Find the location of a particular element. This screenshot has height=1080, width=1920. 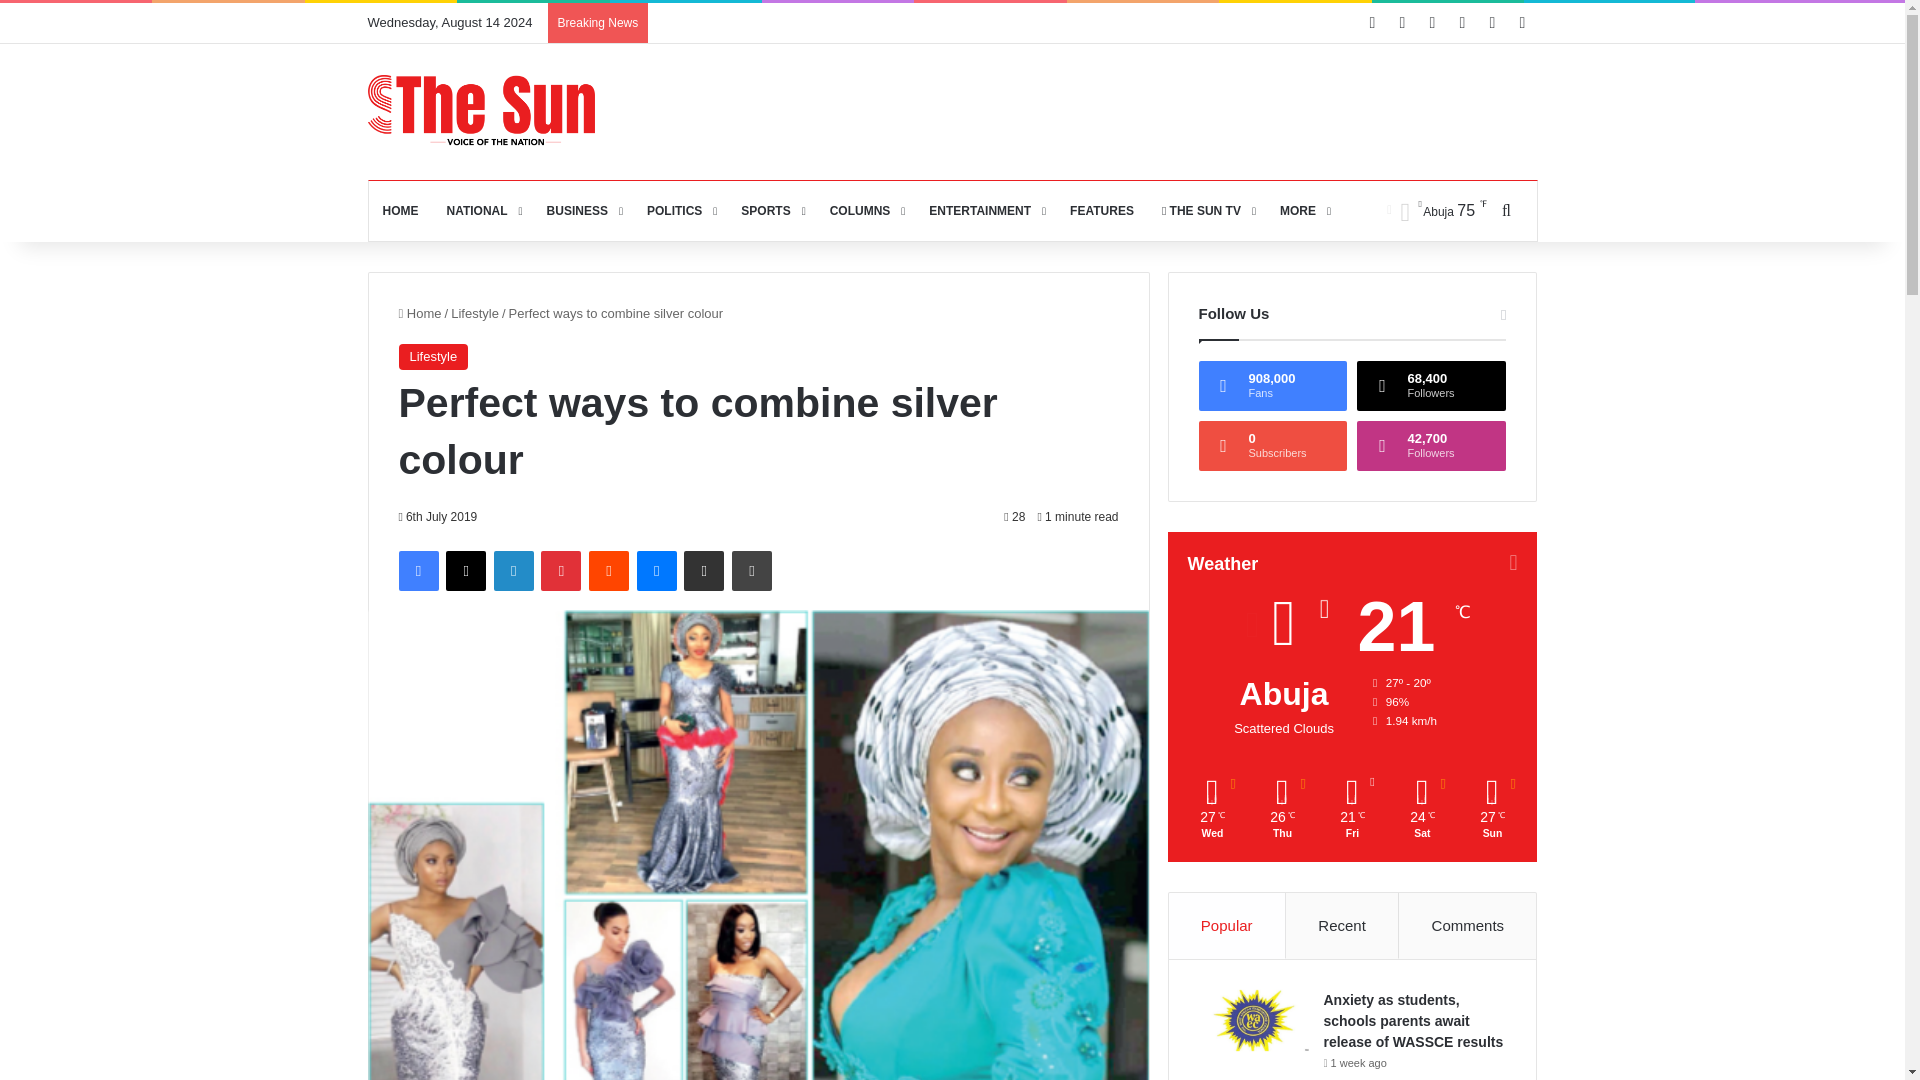

COLUMNS is located at coordinates (866, 210).